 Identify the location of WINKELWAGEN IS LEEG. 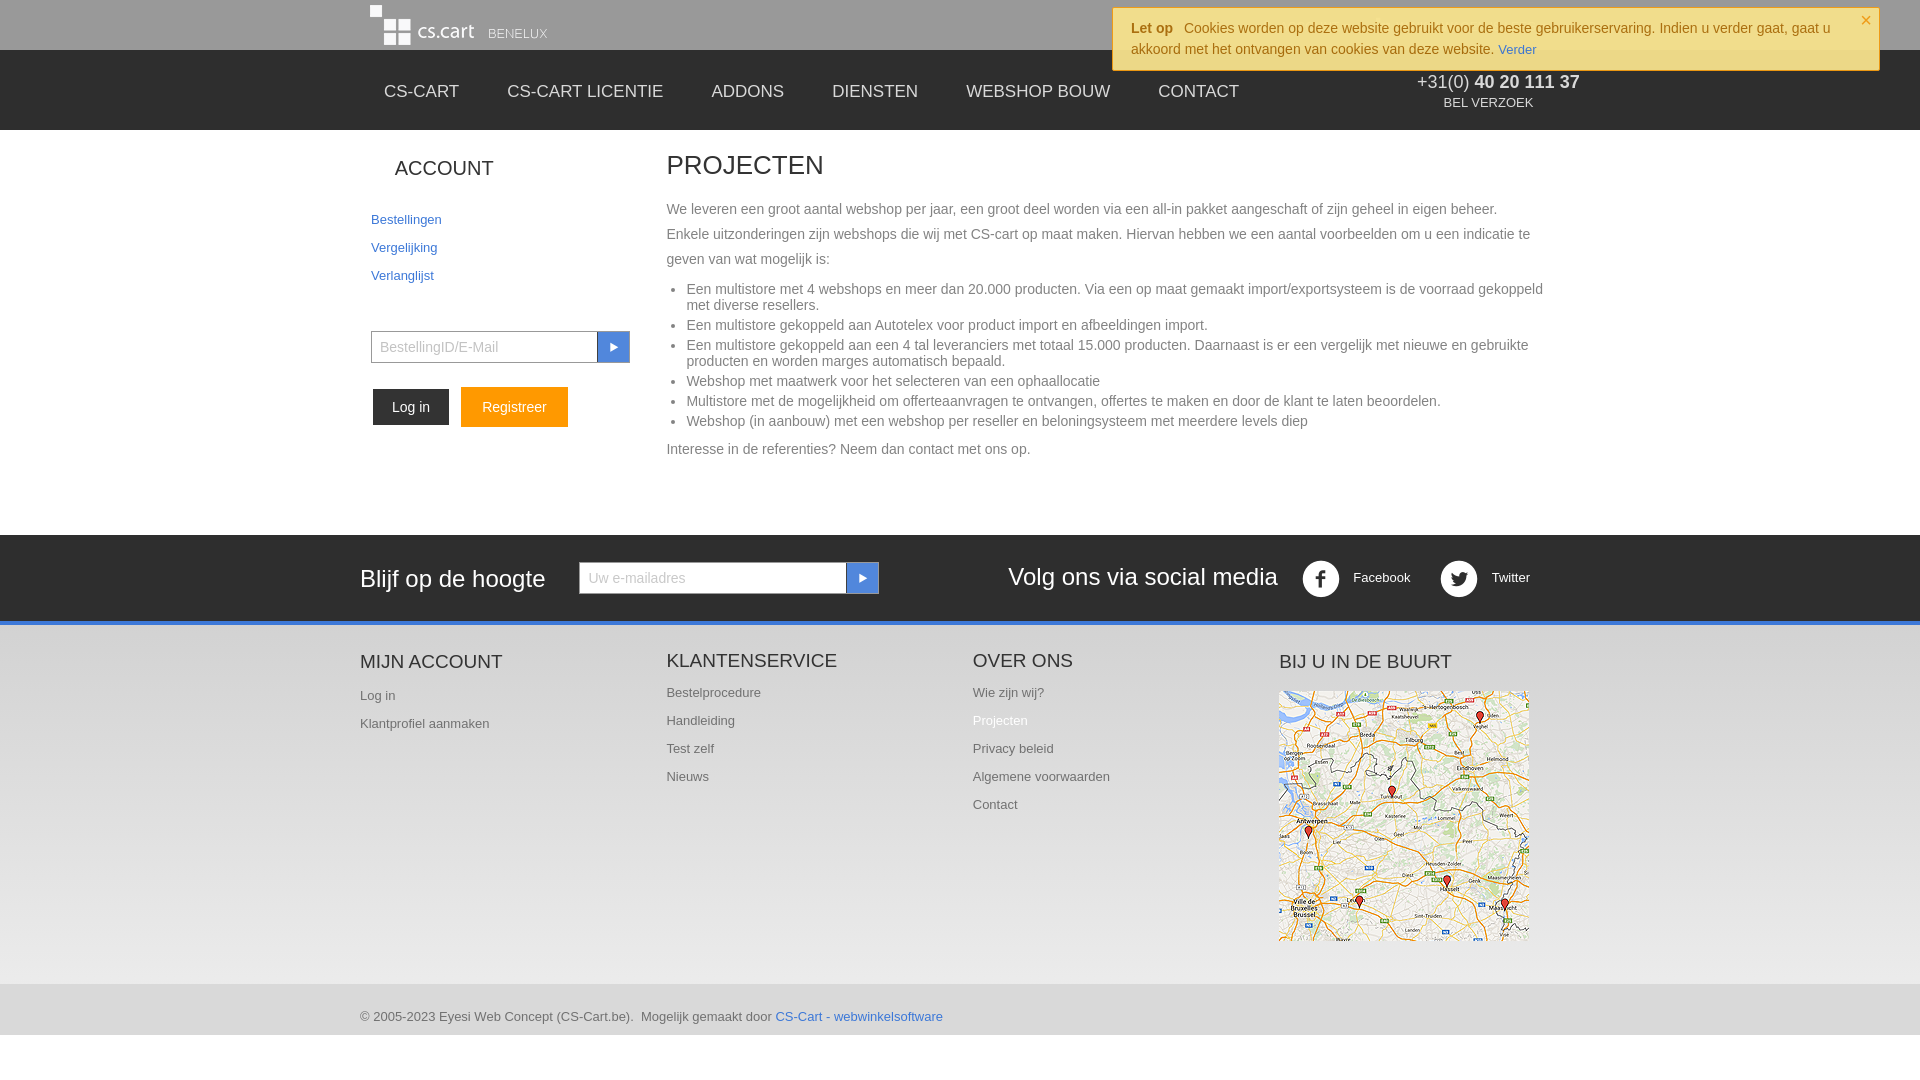
(1462, 26).